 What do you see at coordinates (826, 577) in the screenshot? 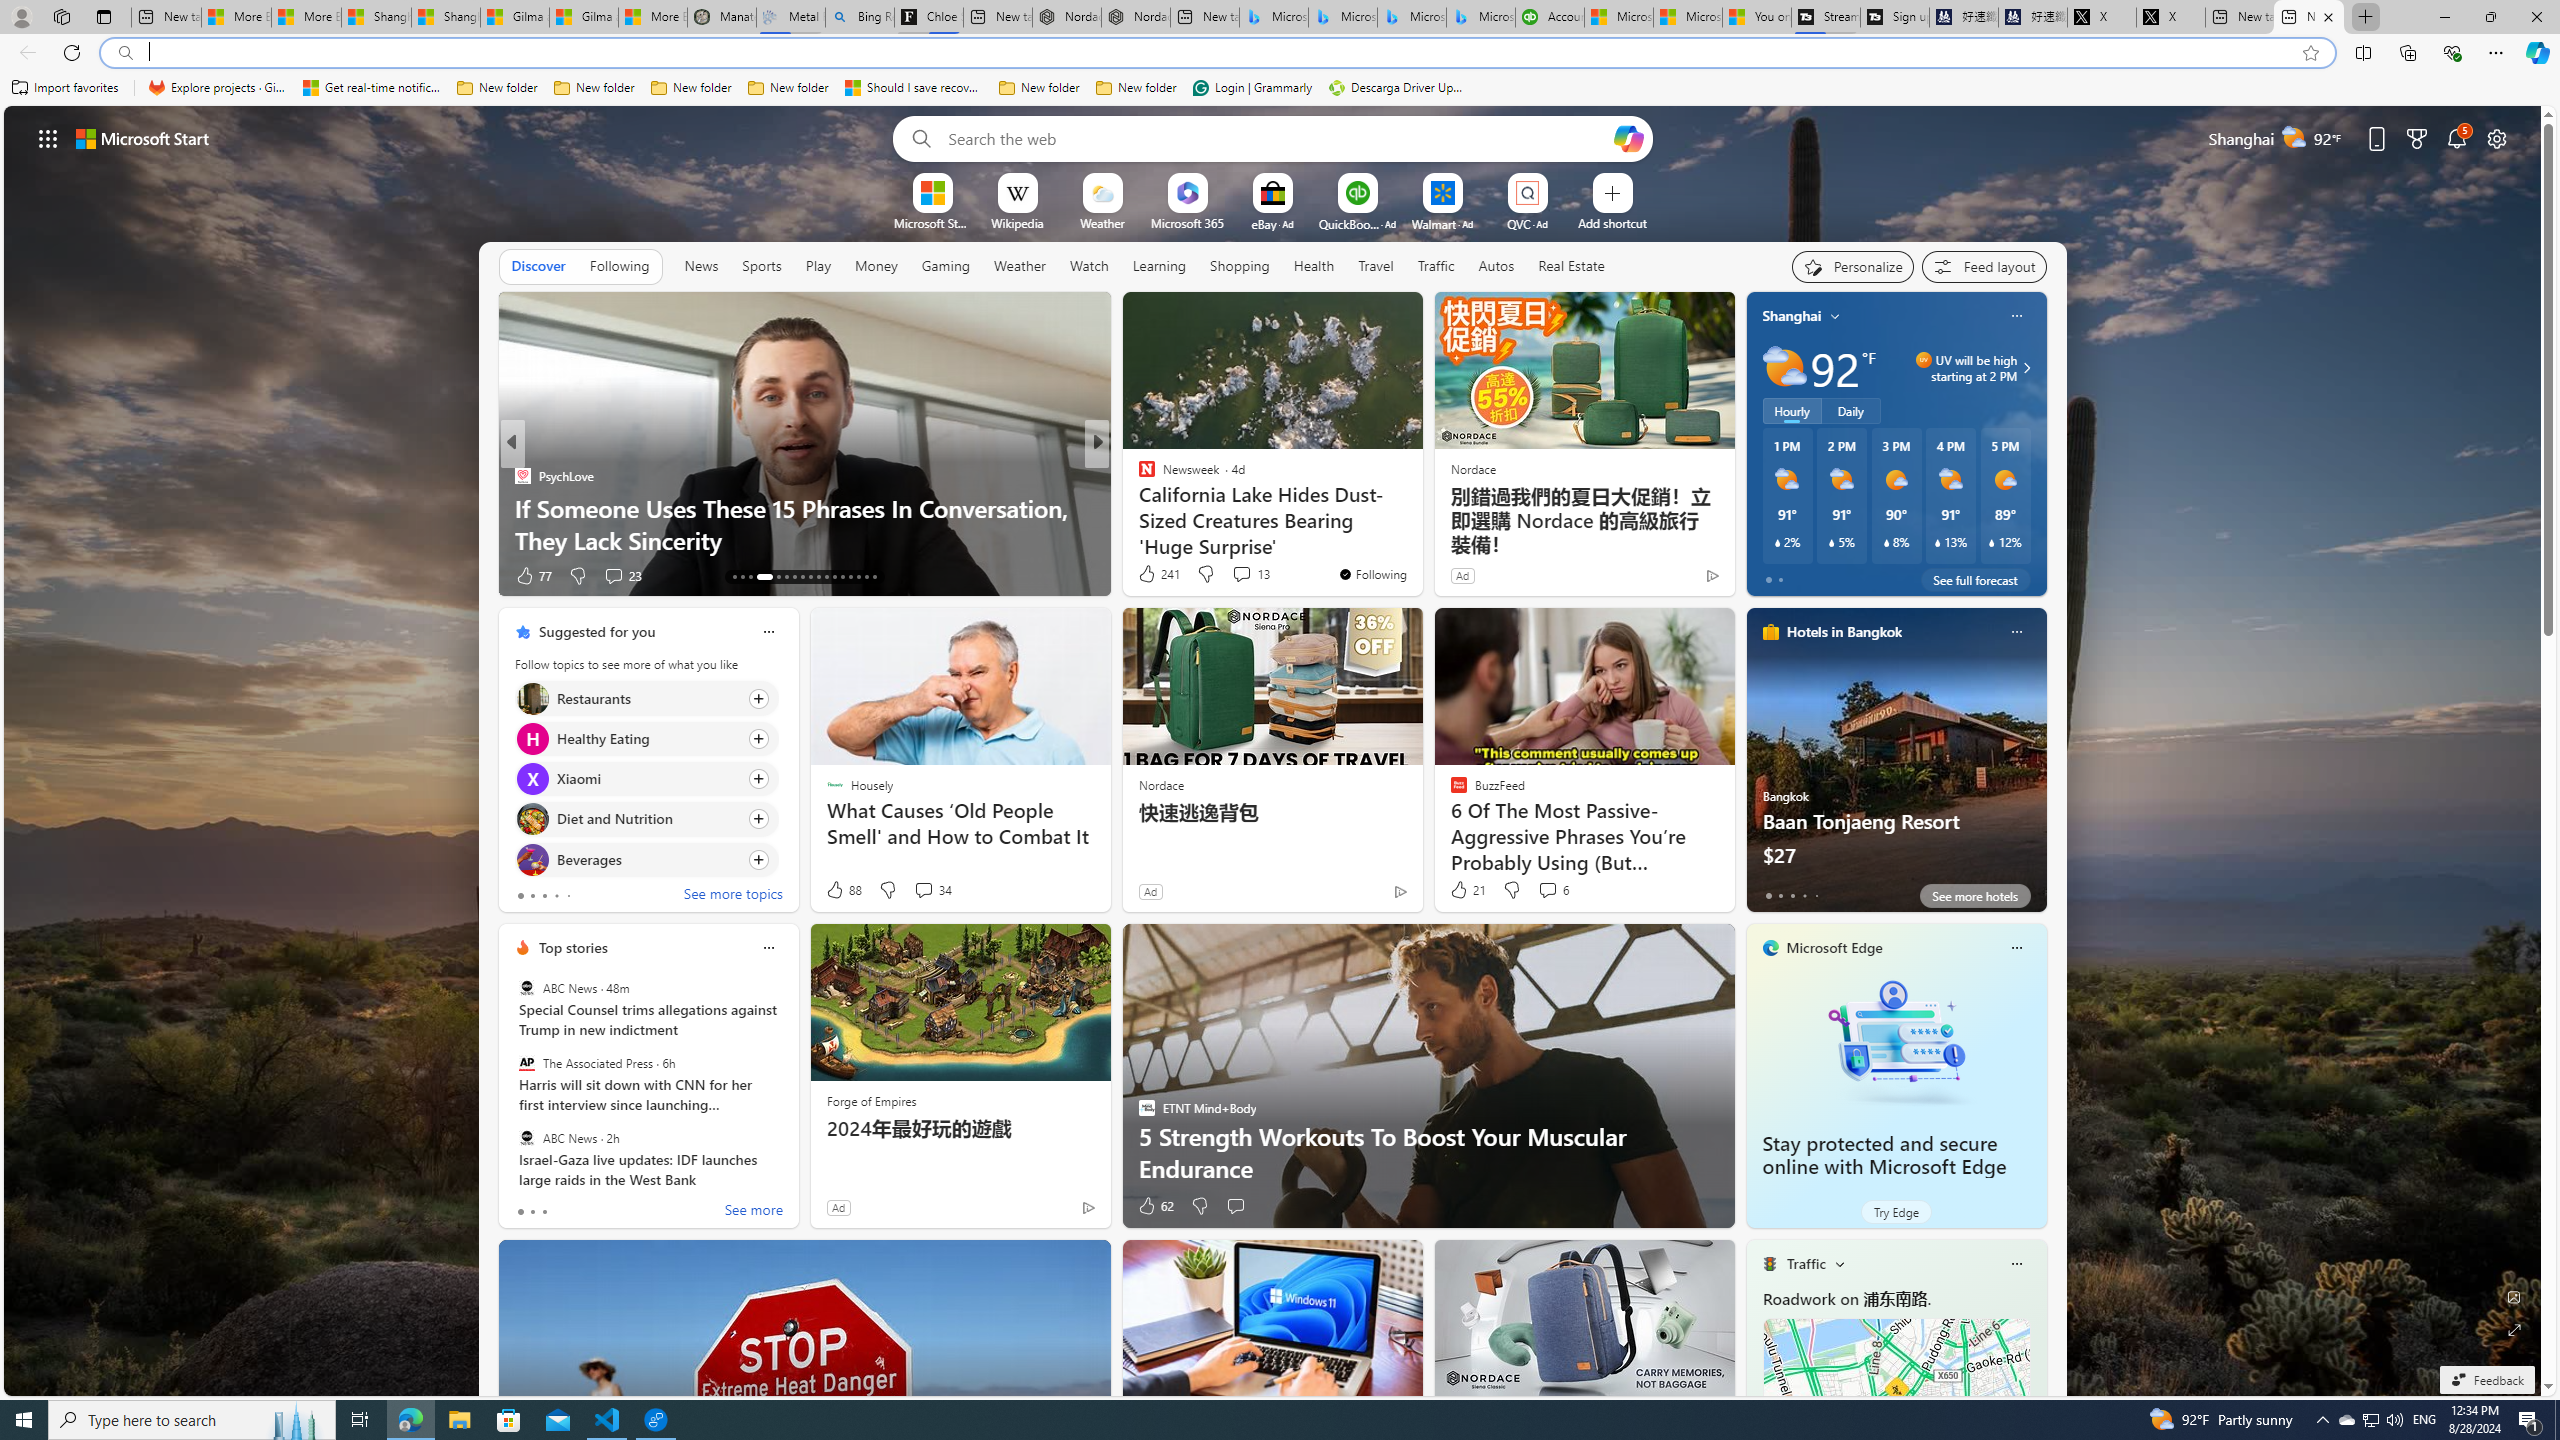
I see `AutomationID: tab-23` at bounding box center [826, 577].